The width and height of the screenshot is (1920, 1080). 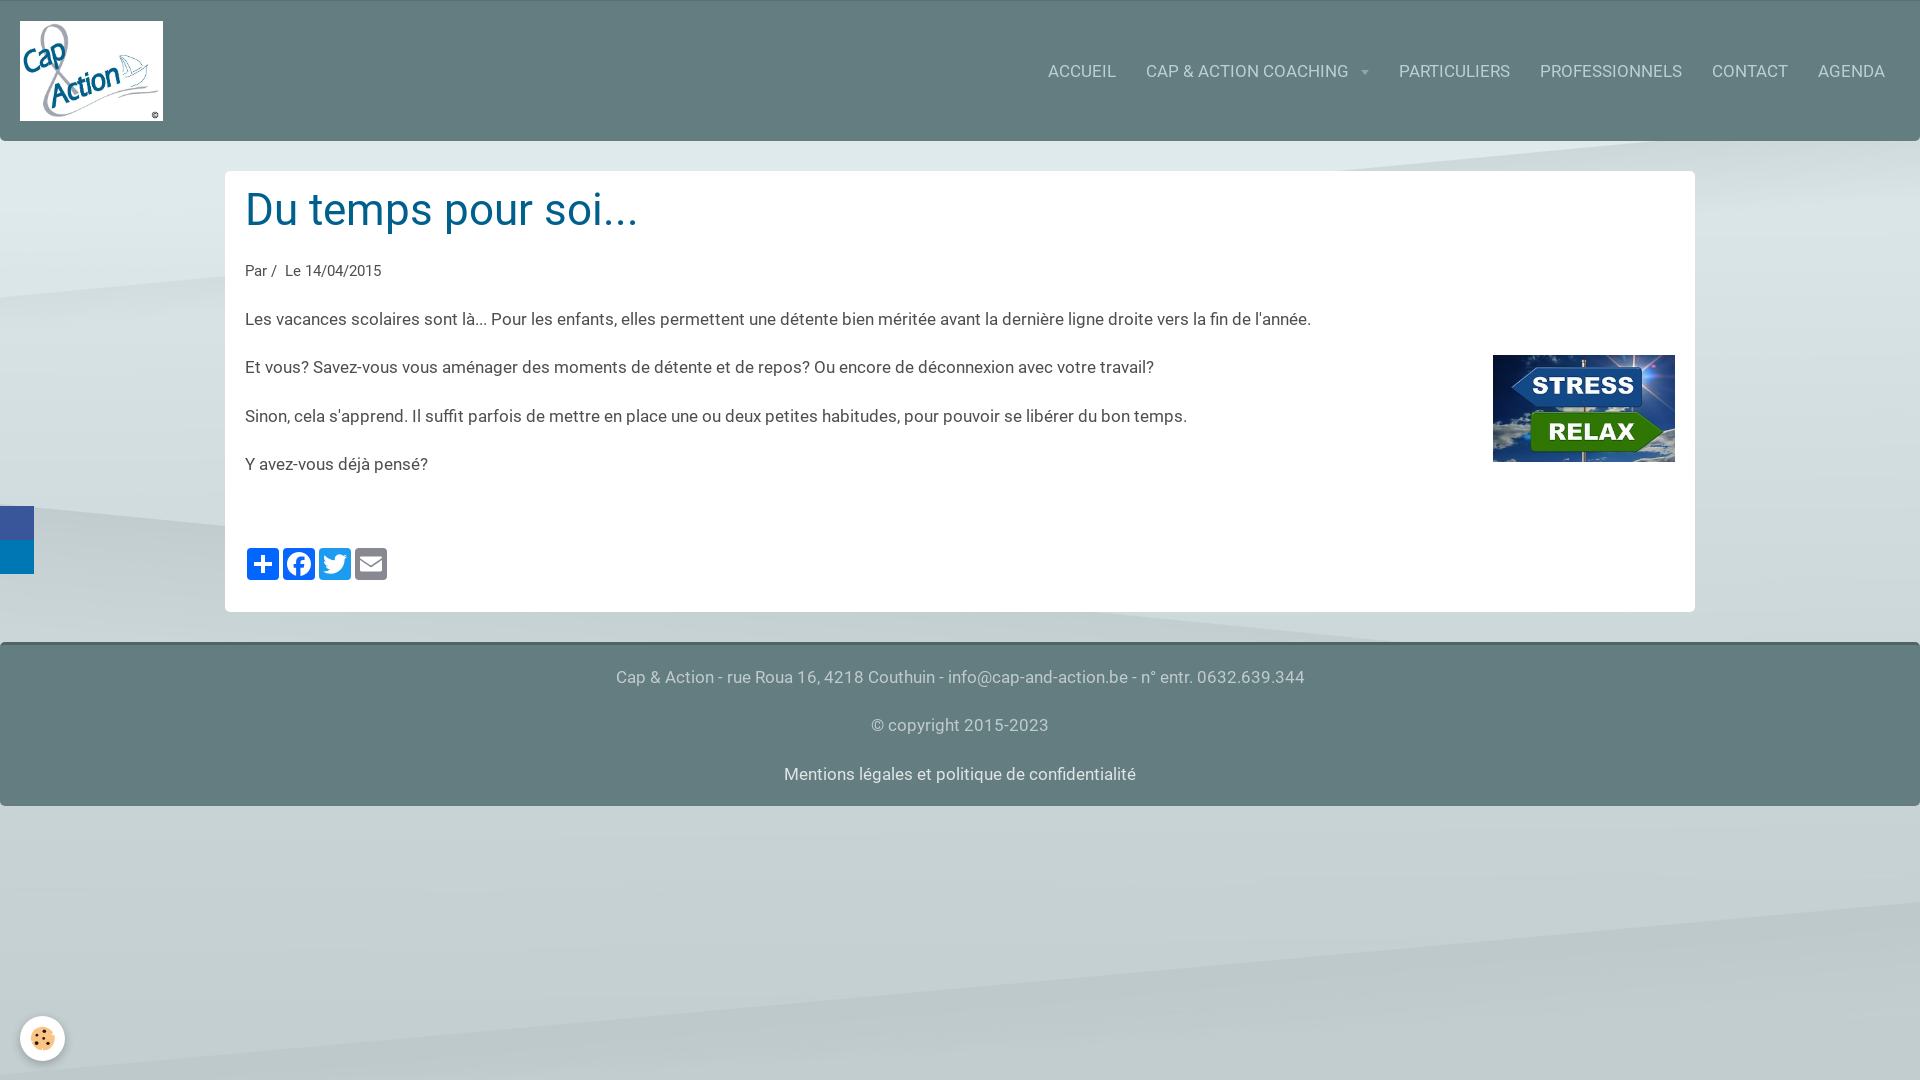 What do you see at coordinates (1852, 71) in the screenshot?
I see `AGENDA` at bounding box center [1852, 71].